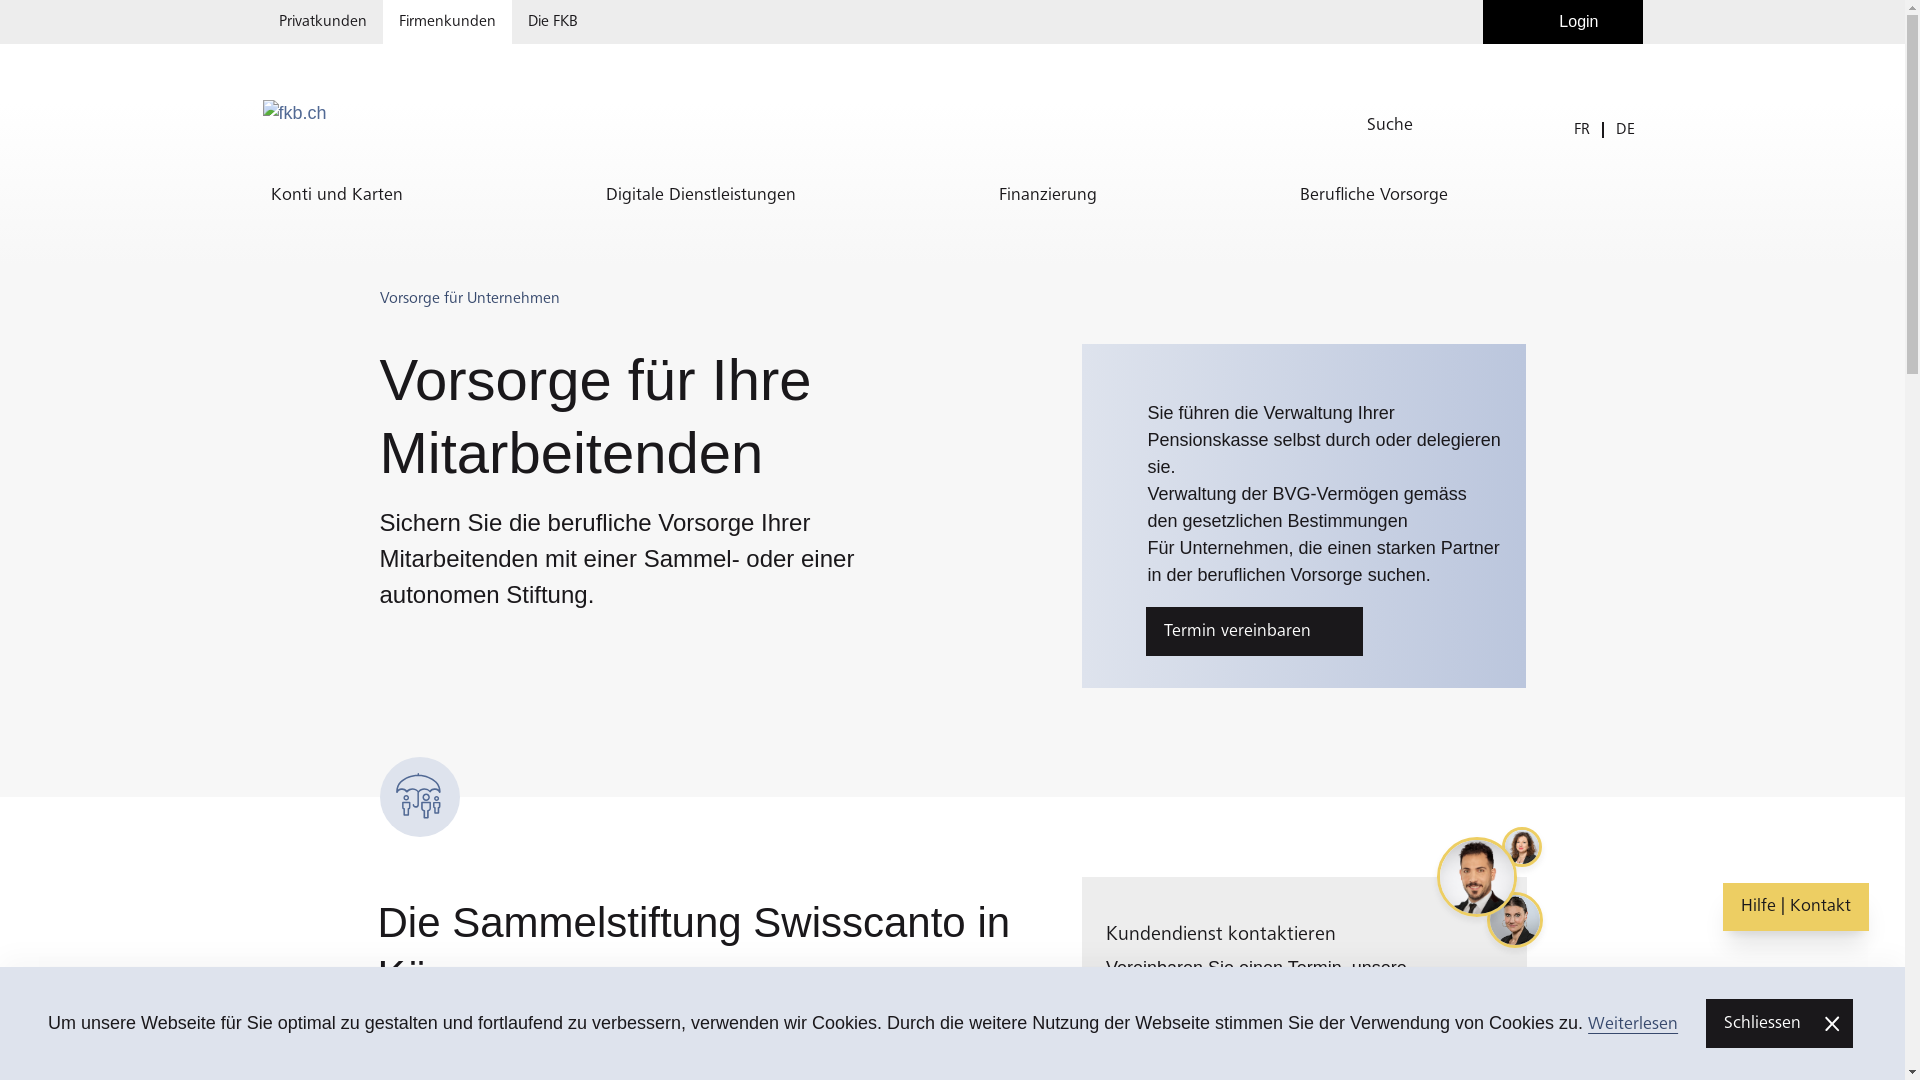 This screenshot has height=1080, width=1920. Describe the element at coordinates (1780, 1024) in the screenshot. I see `Schliessen` at that location.